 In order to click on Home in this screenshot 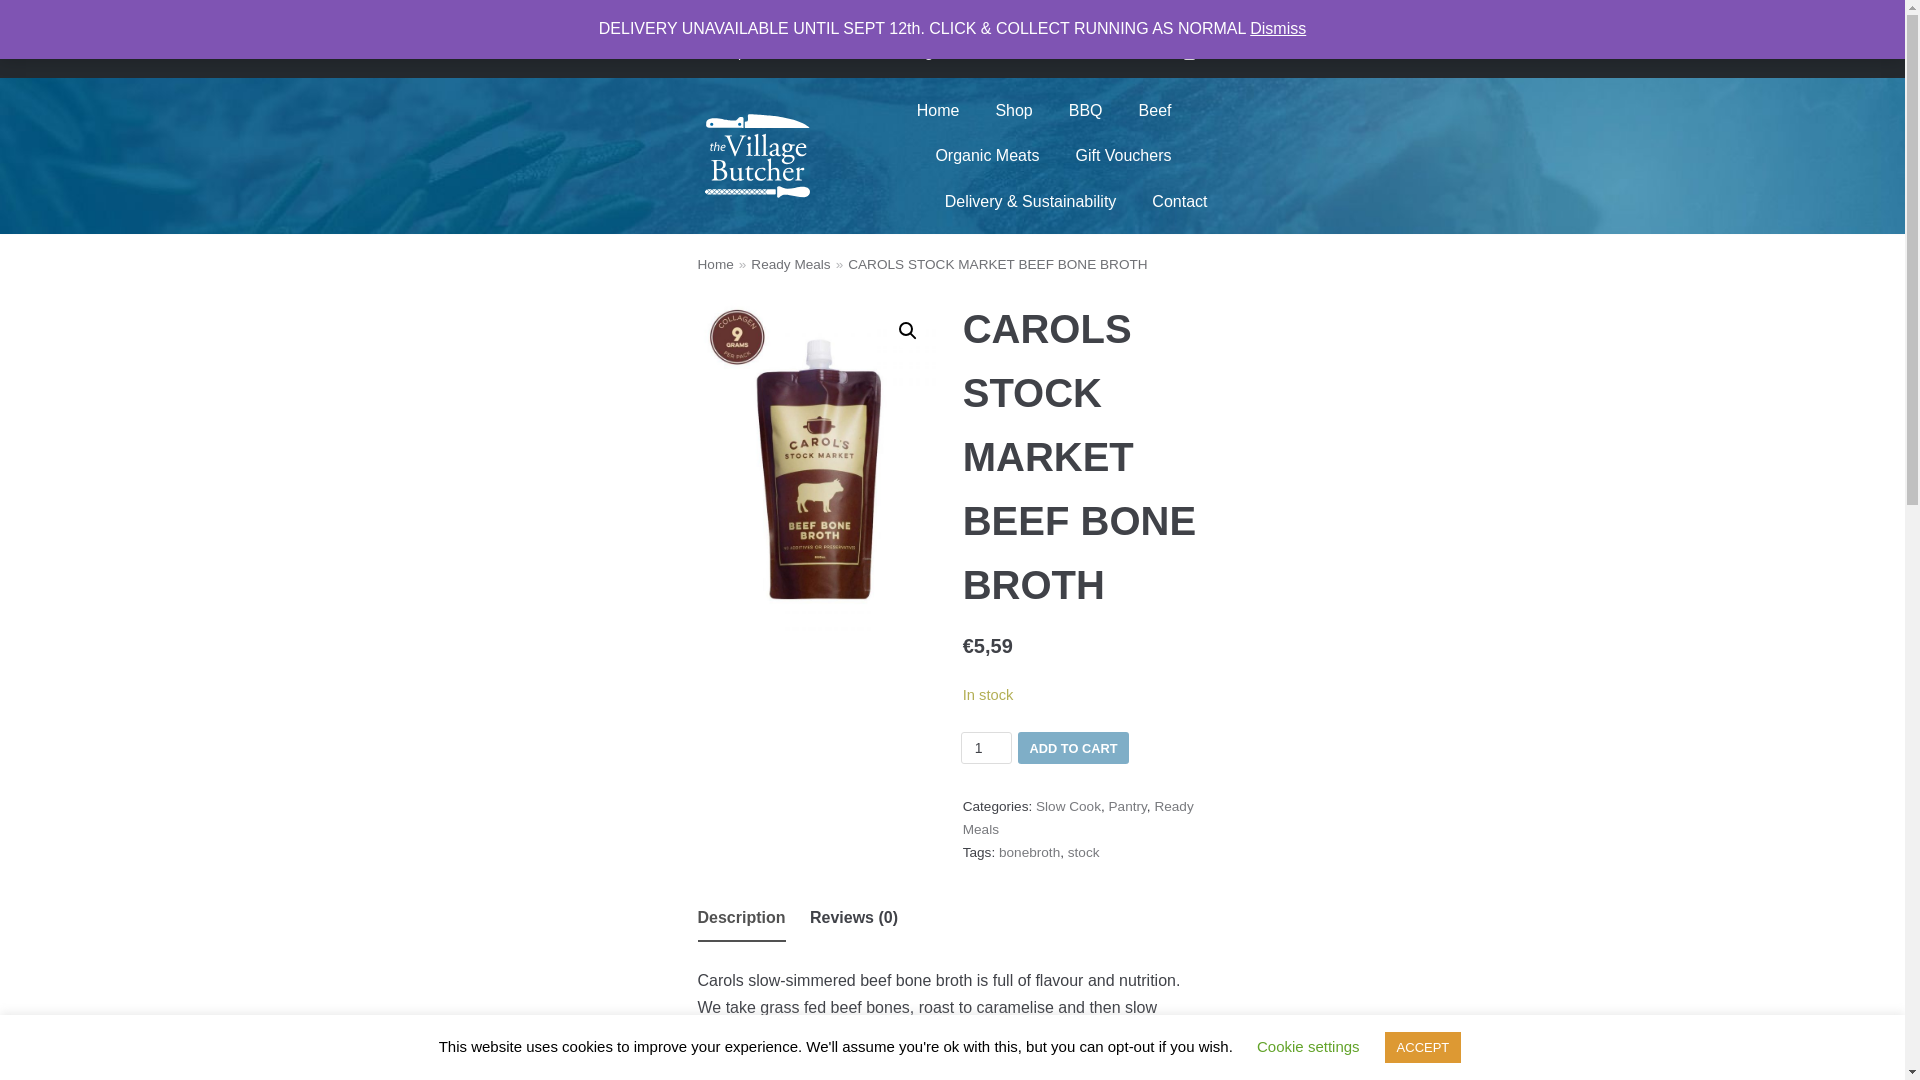, I will do `click(716, 264)`.